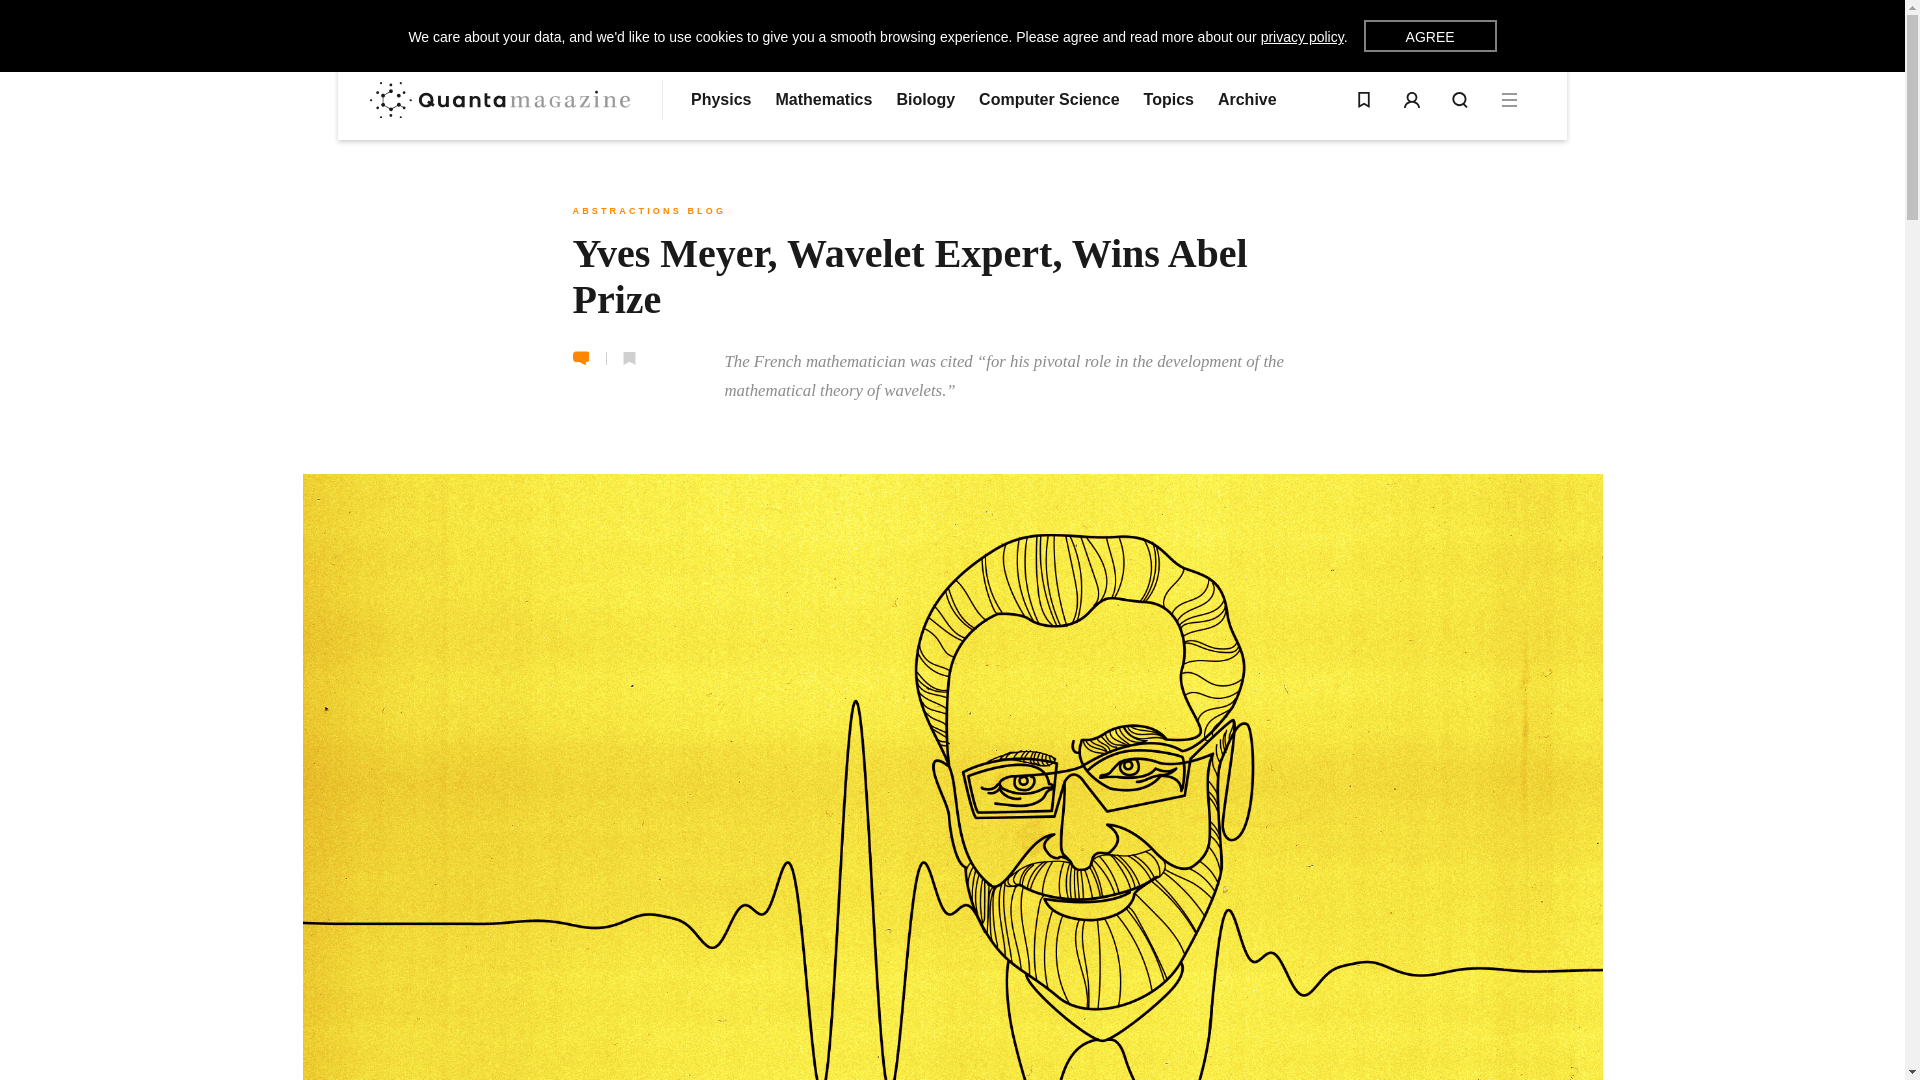 The image size is (1920, 1080). I want to click on Mathematics, so click(823, 100).